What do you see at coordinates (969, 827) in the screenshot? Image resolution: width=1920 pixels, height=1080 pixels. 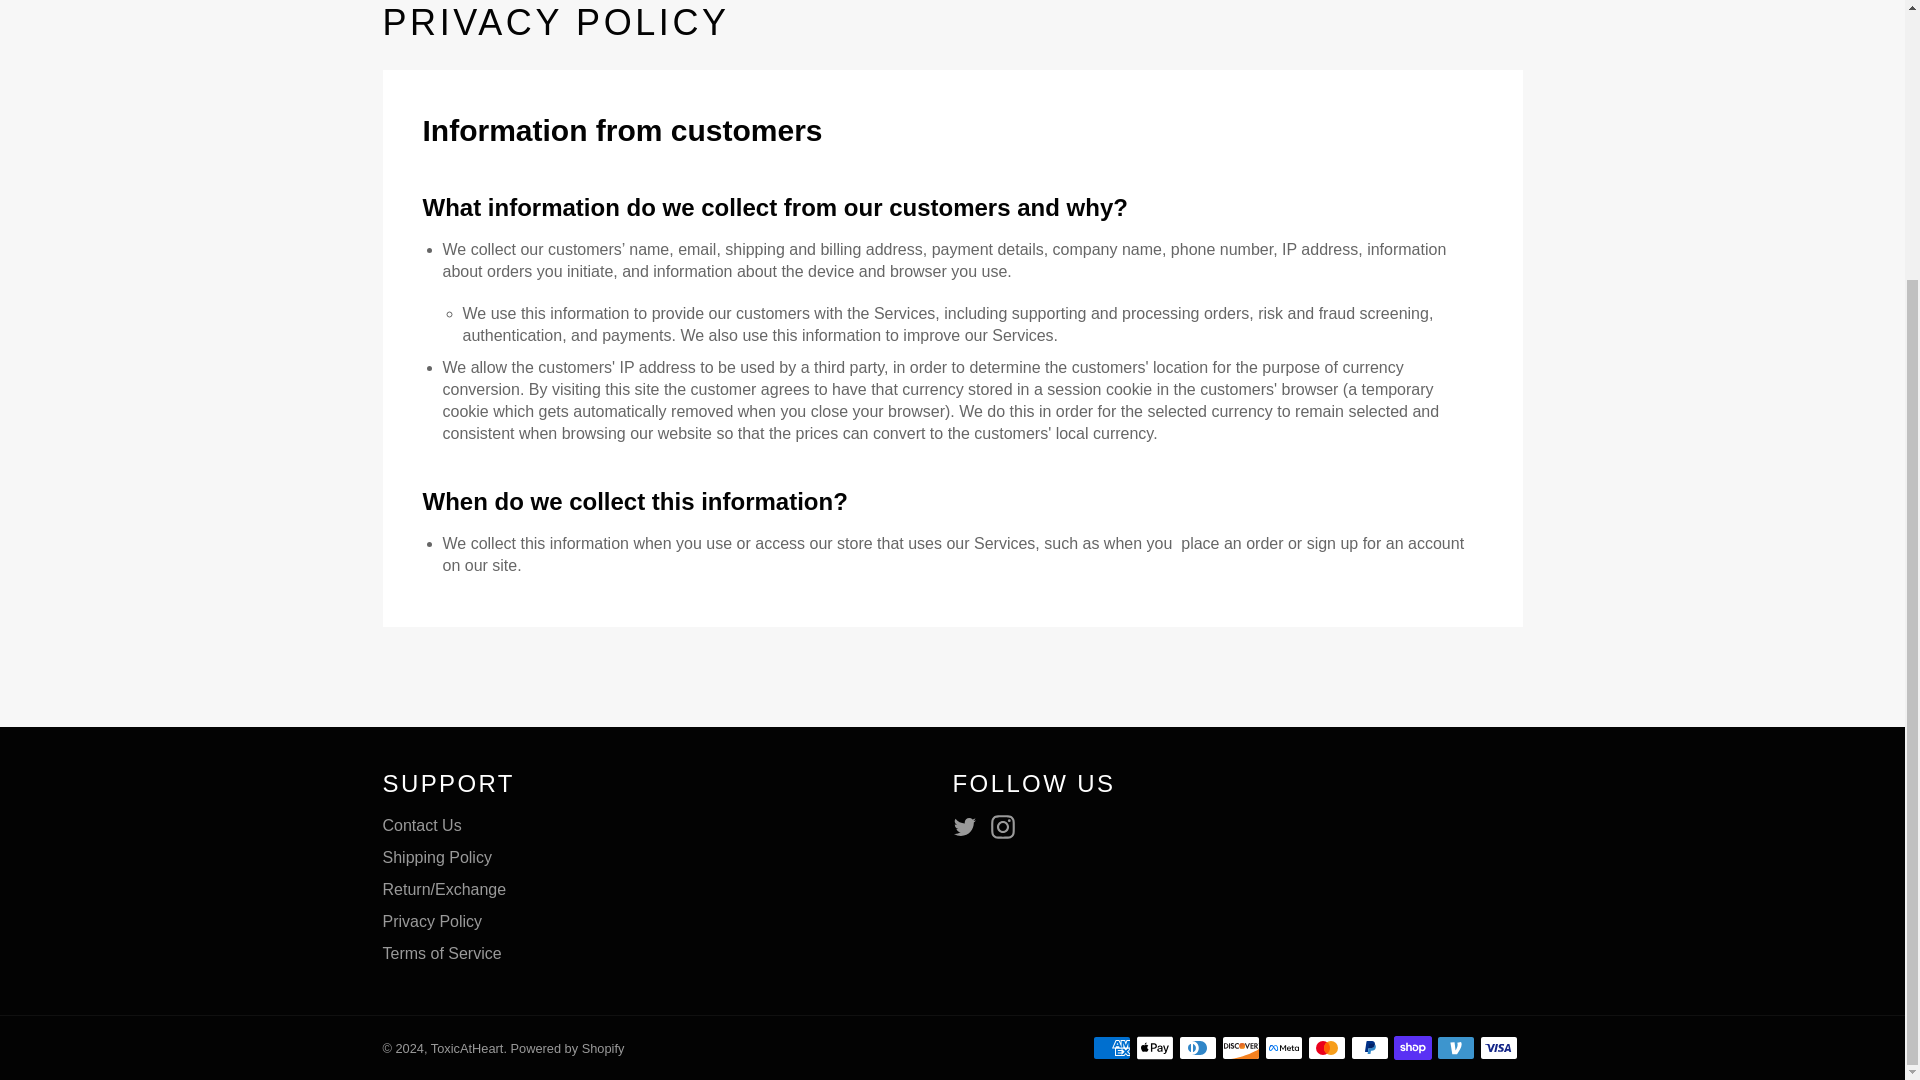 I see `Twitter` at bounding box center [969, 827].